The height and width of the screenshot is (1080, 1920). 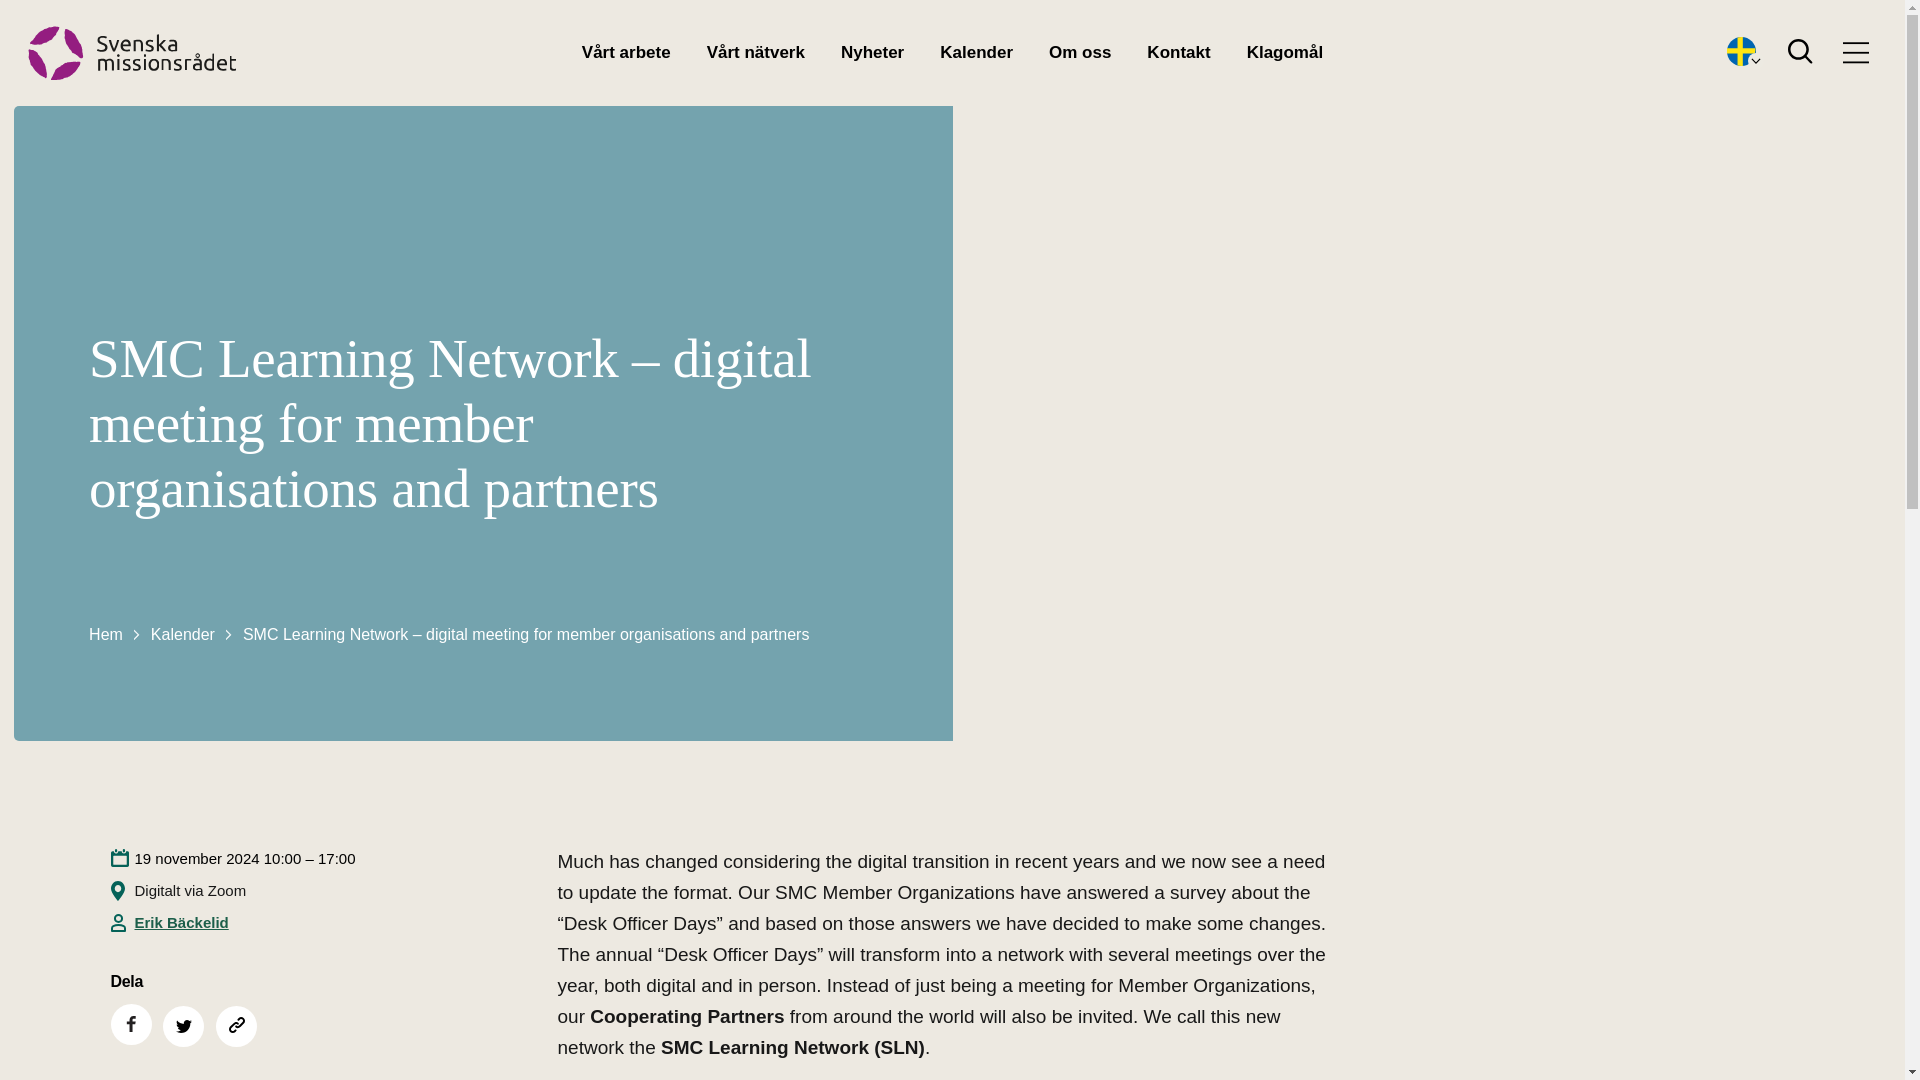 I want to click on Nyheter, so click(x=872, y=52).